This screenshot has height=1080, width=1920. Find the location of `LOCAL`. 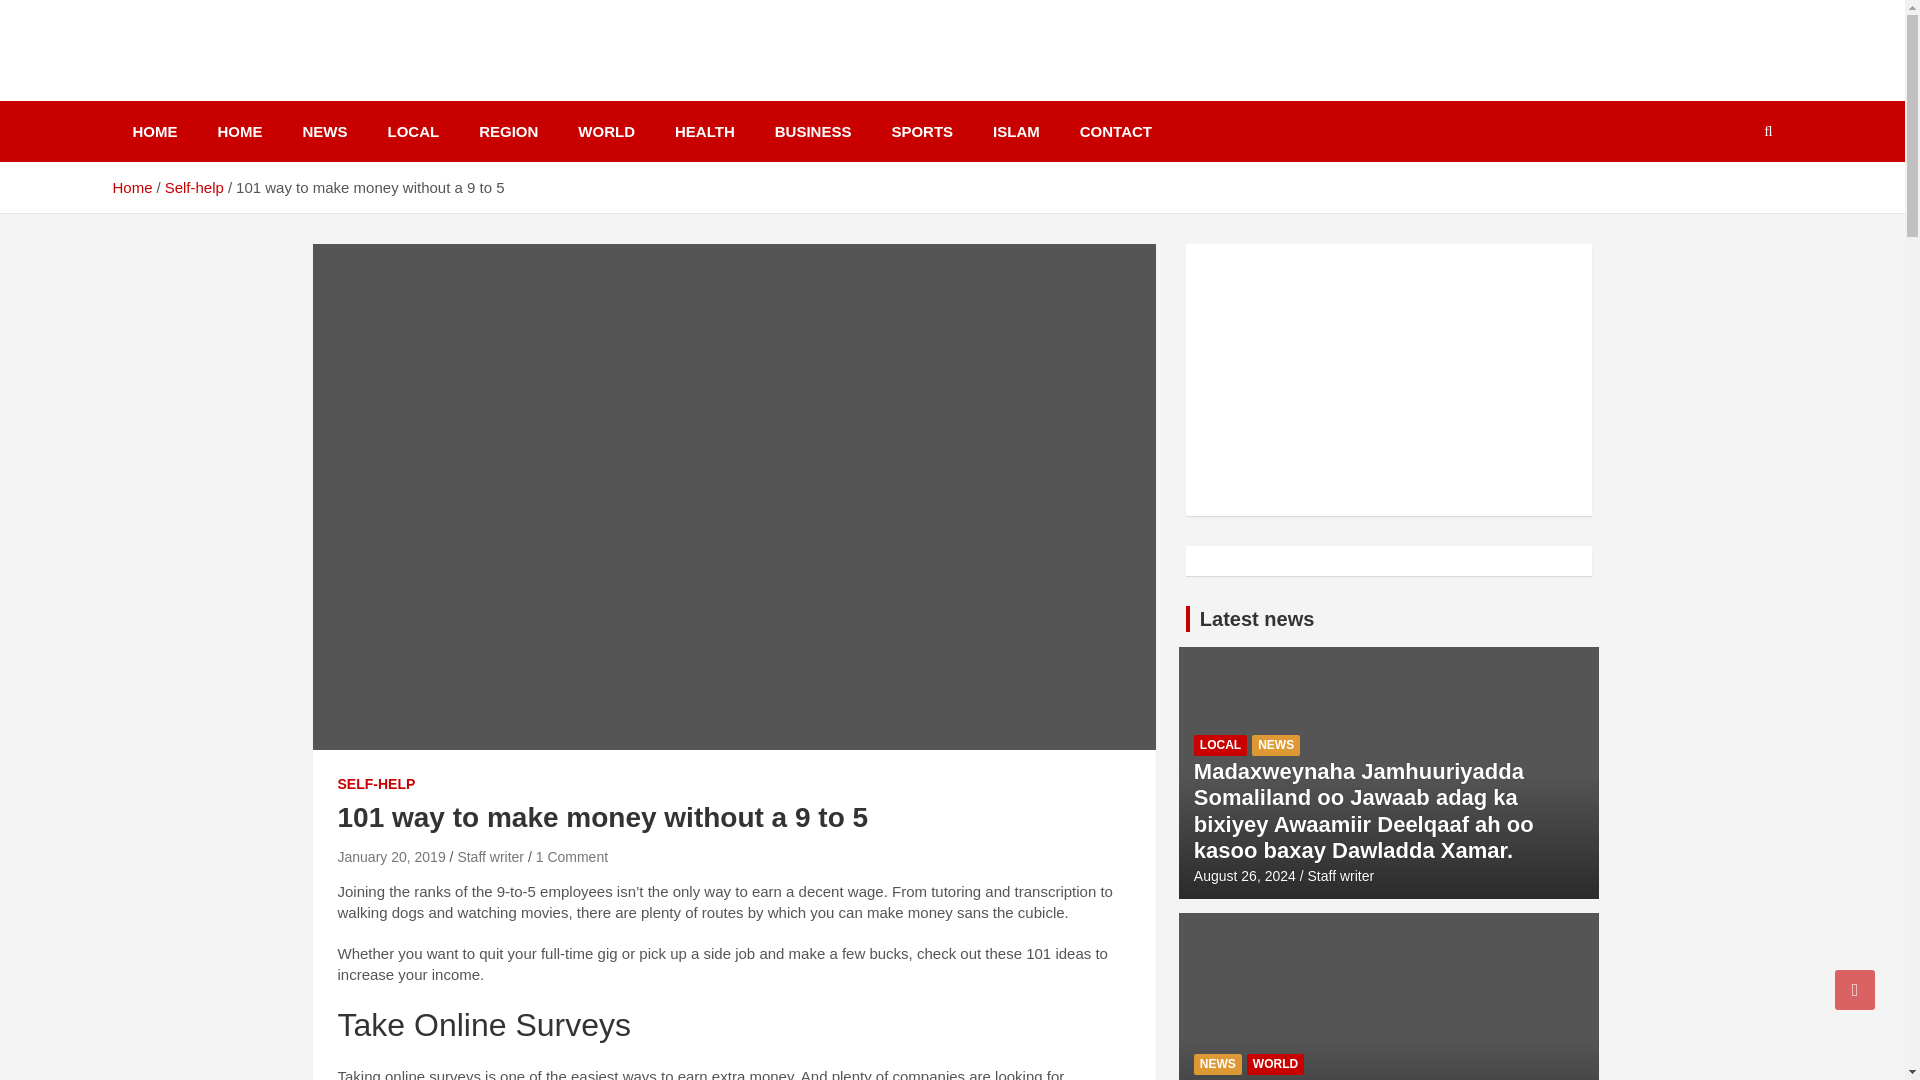

LOCAL is located at coordinates (414, 132).